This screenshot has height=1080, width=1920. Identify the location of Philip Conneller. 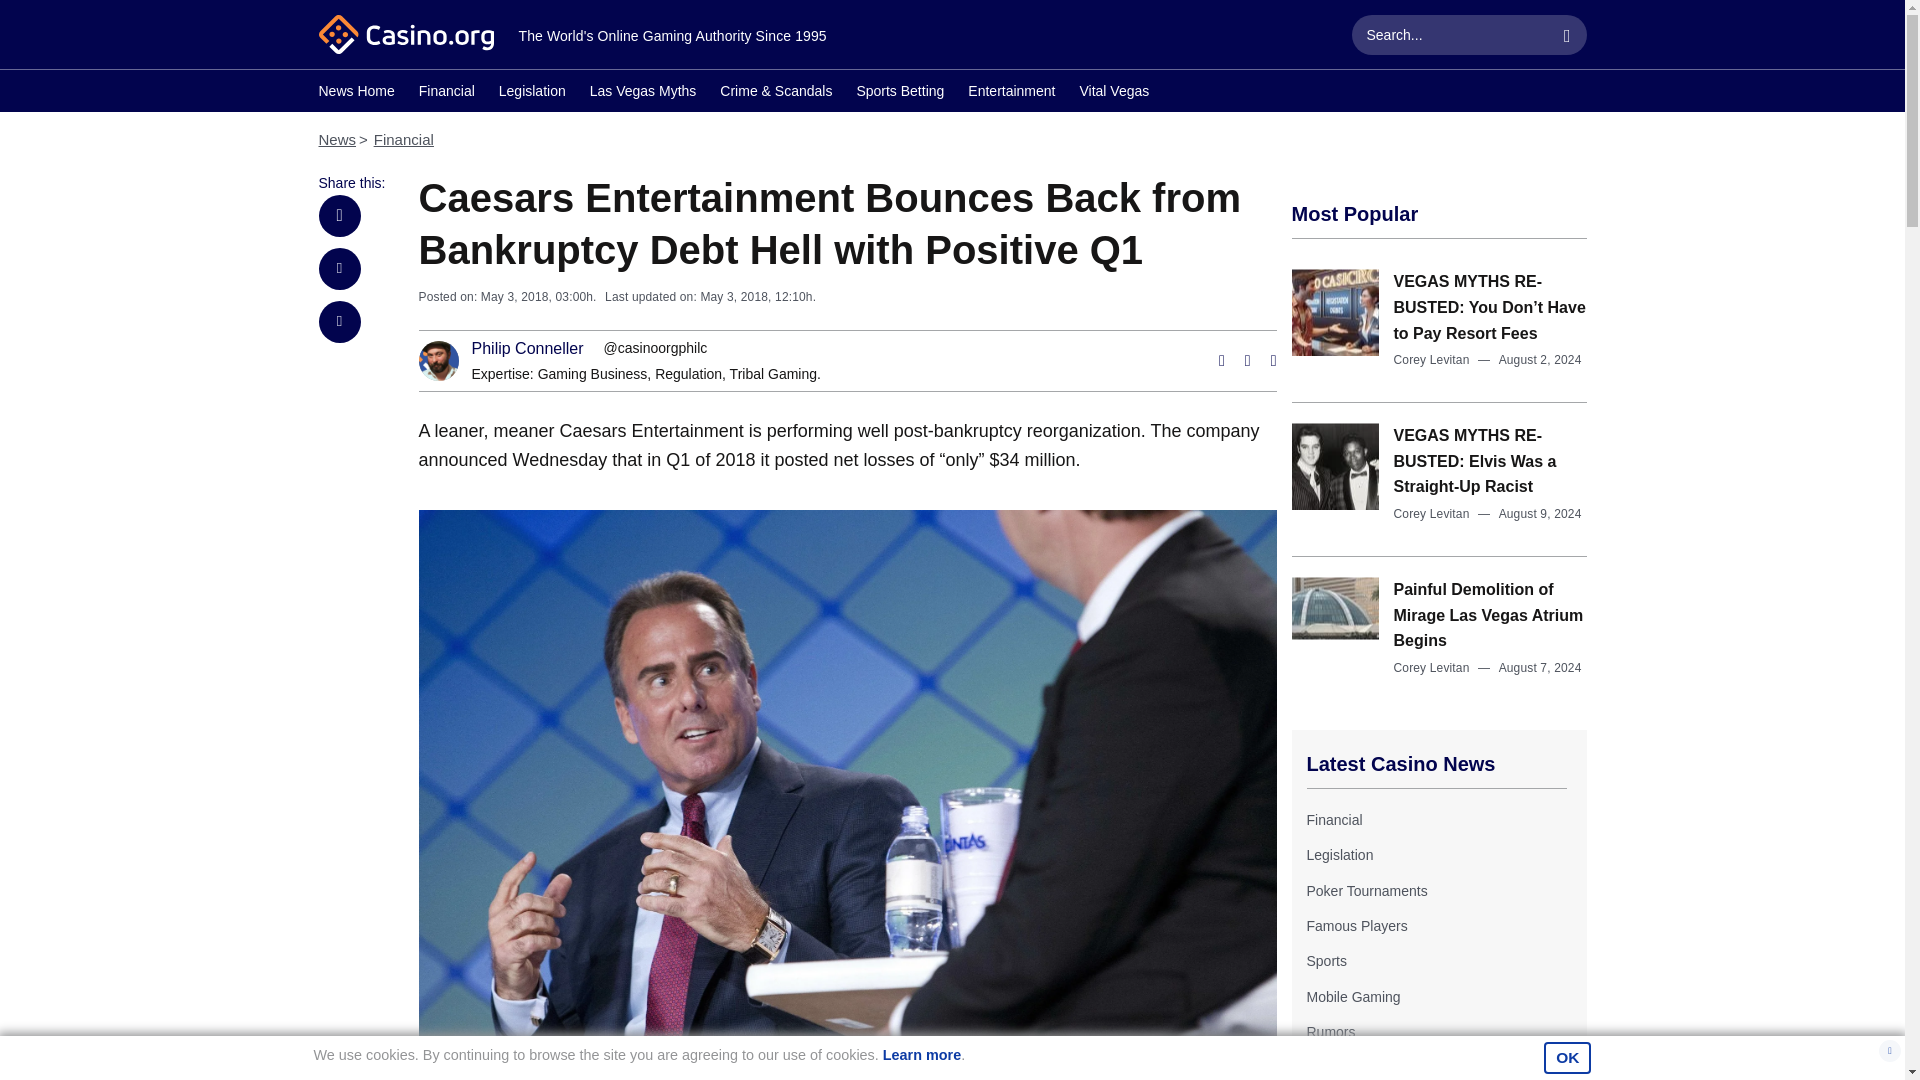
(528, 349).